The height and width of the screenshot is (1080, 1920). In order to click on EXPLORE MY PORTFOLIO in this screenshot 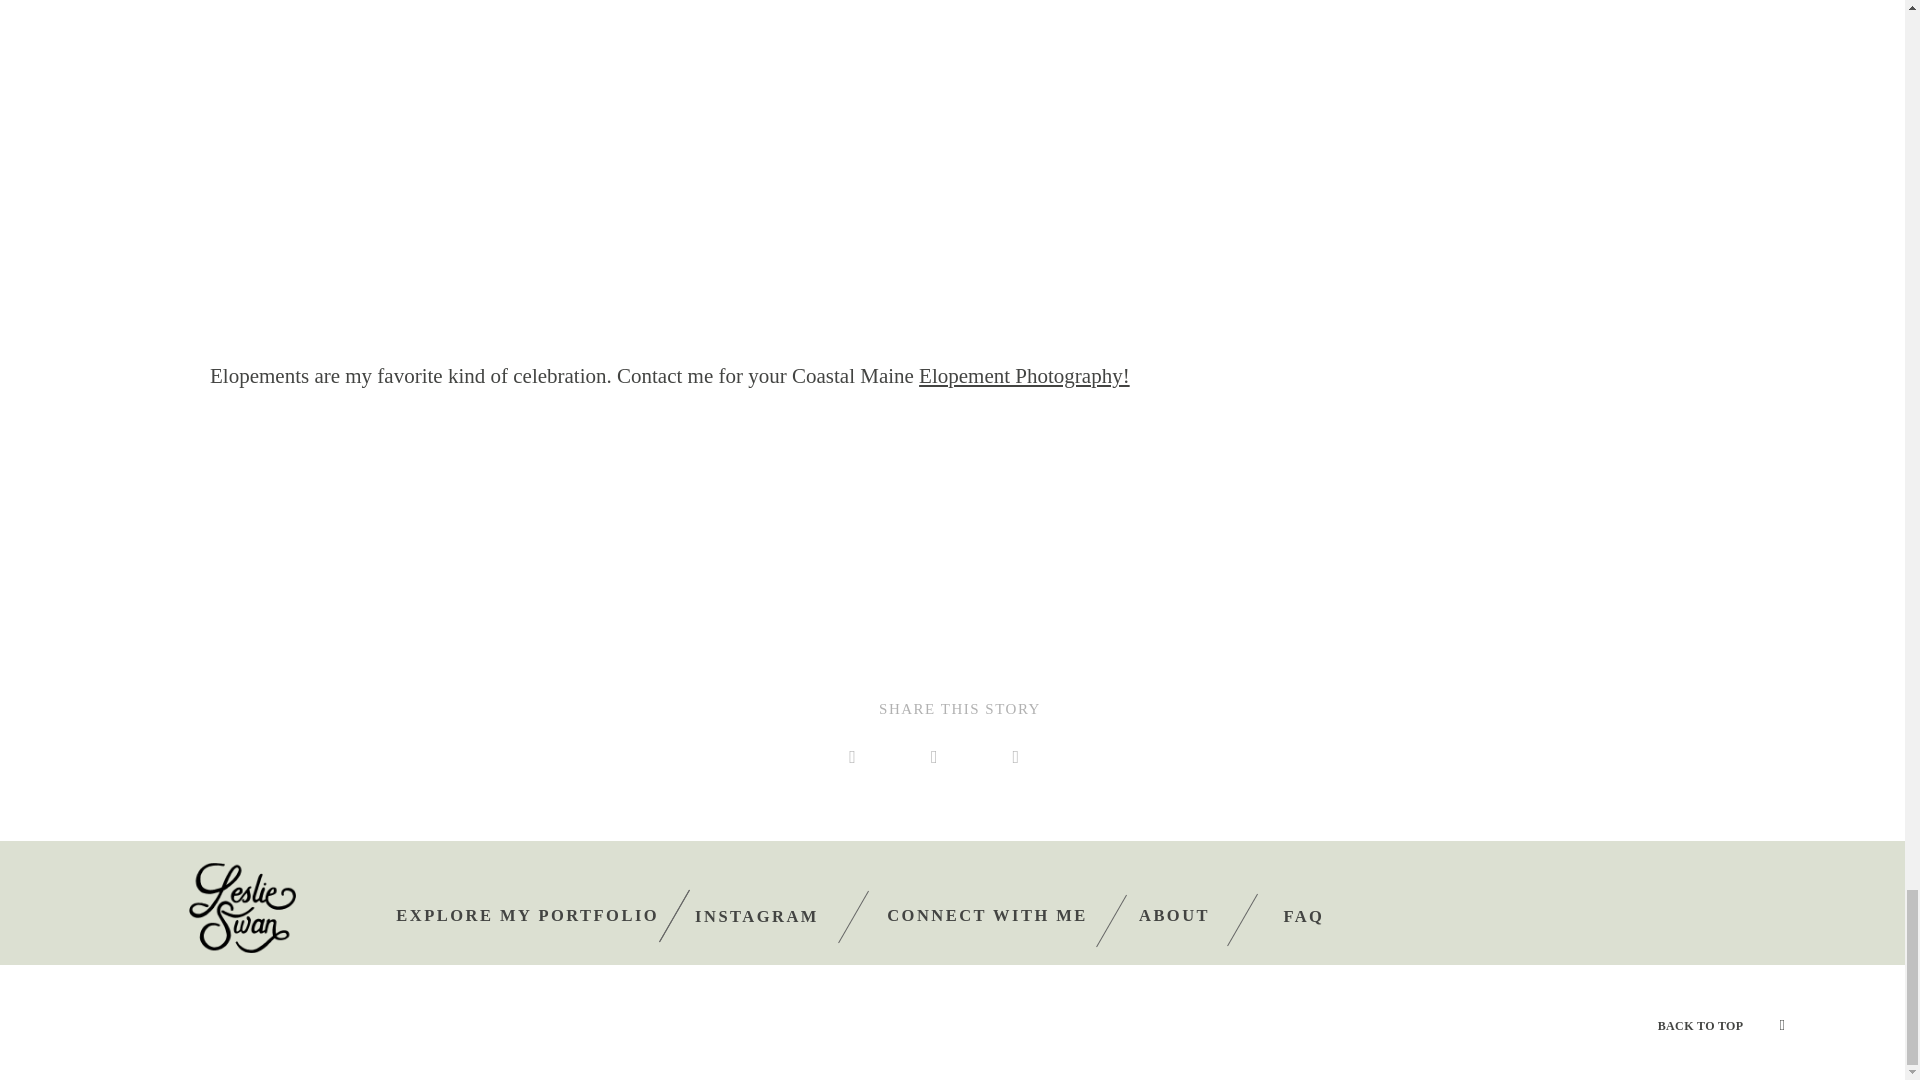, I will do `click(526, 915)`.